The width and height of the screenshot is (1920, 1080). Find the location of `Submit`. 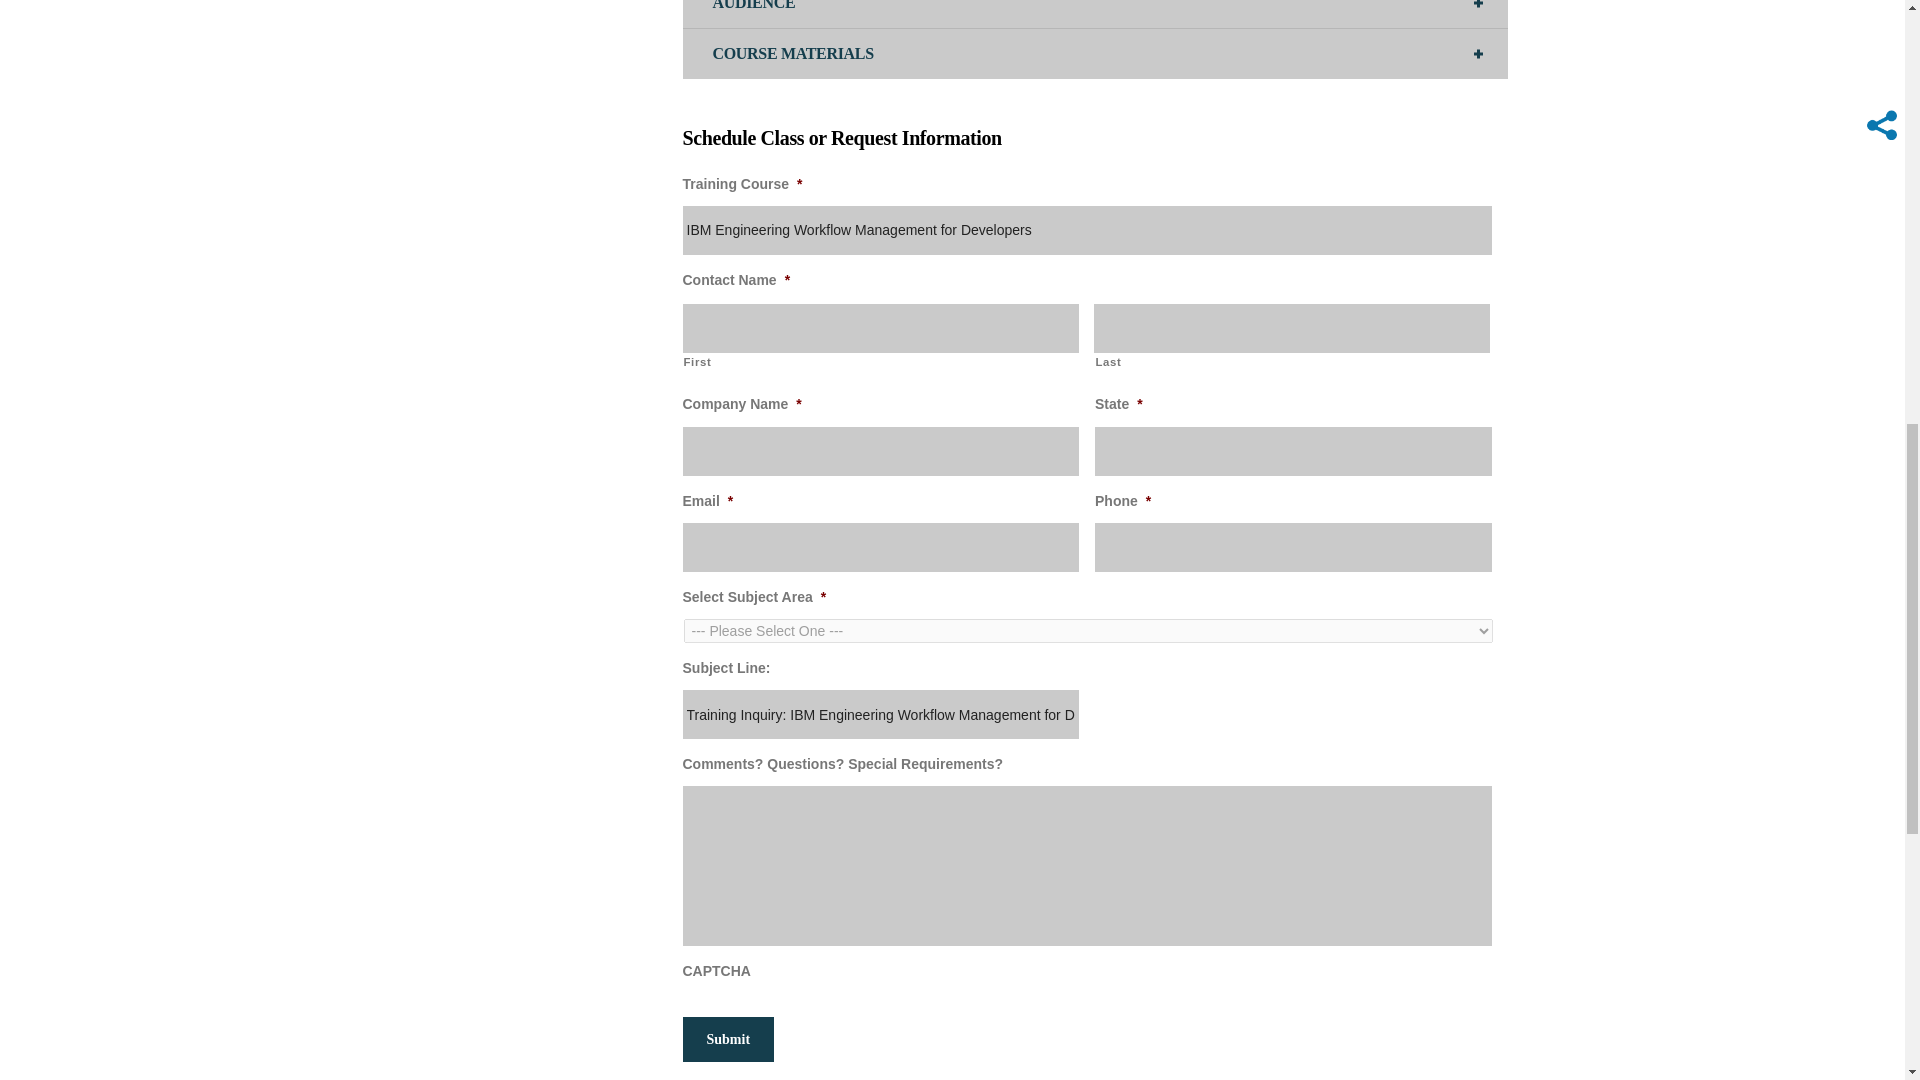

Submit is located at coordinates (727, 1039).